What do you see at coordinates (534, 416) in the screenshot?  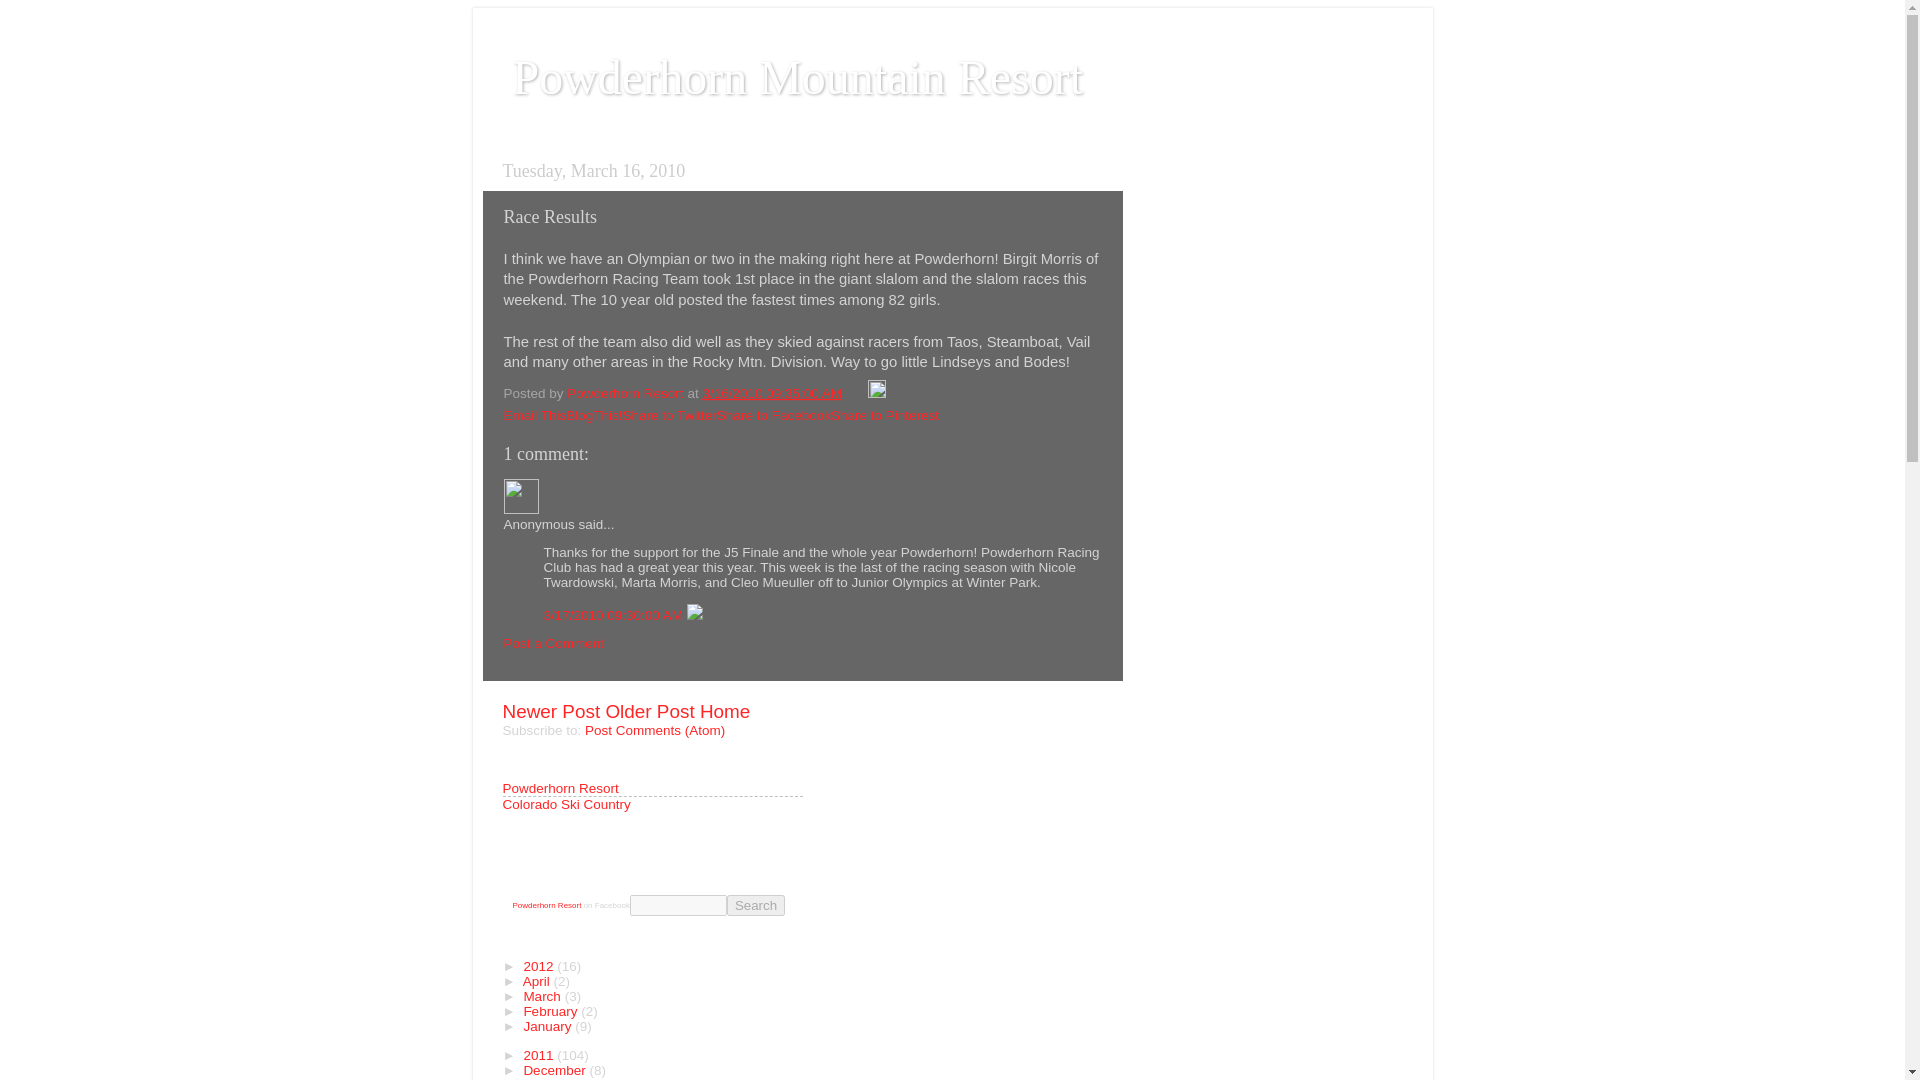 I see `Email This` at bounding box center [534, 416].